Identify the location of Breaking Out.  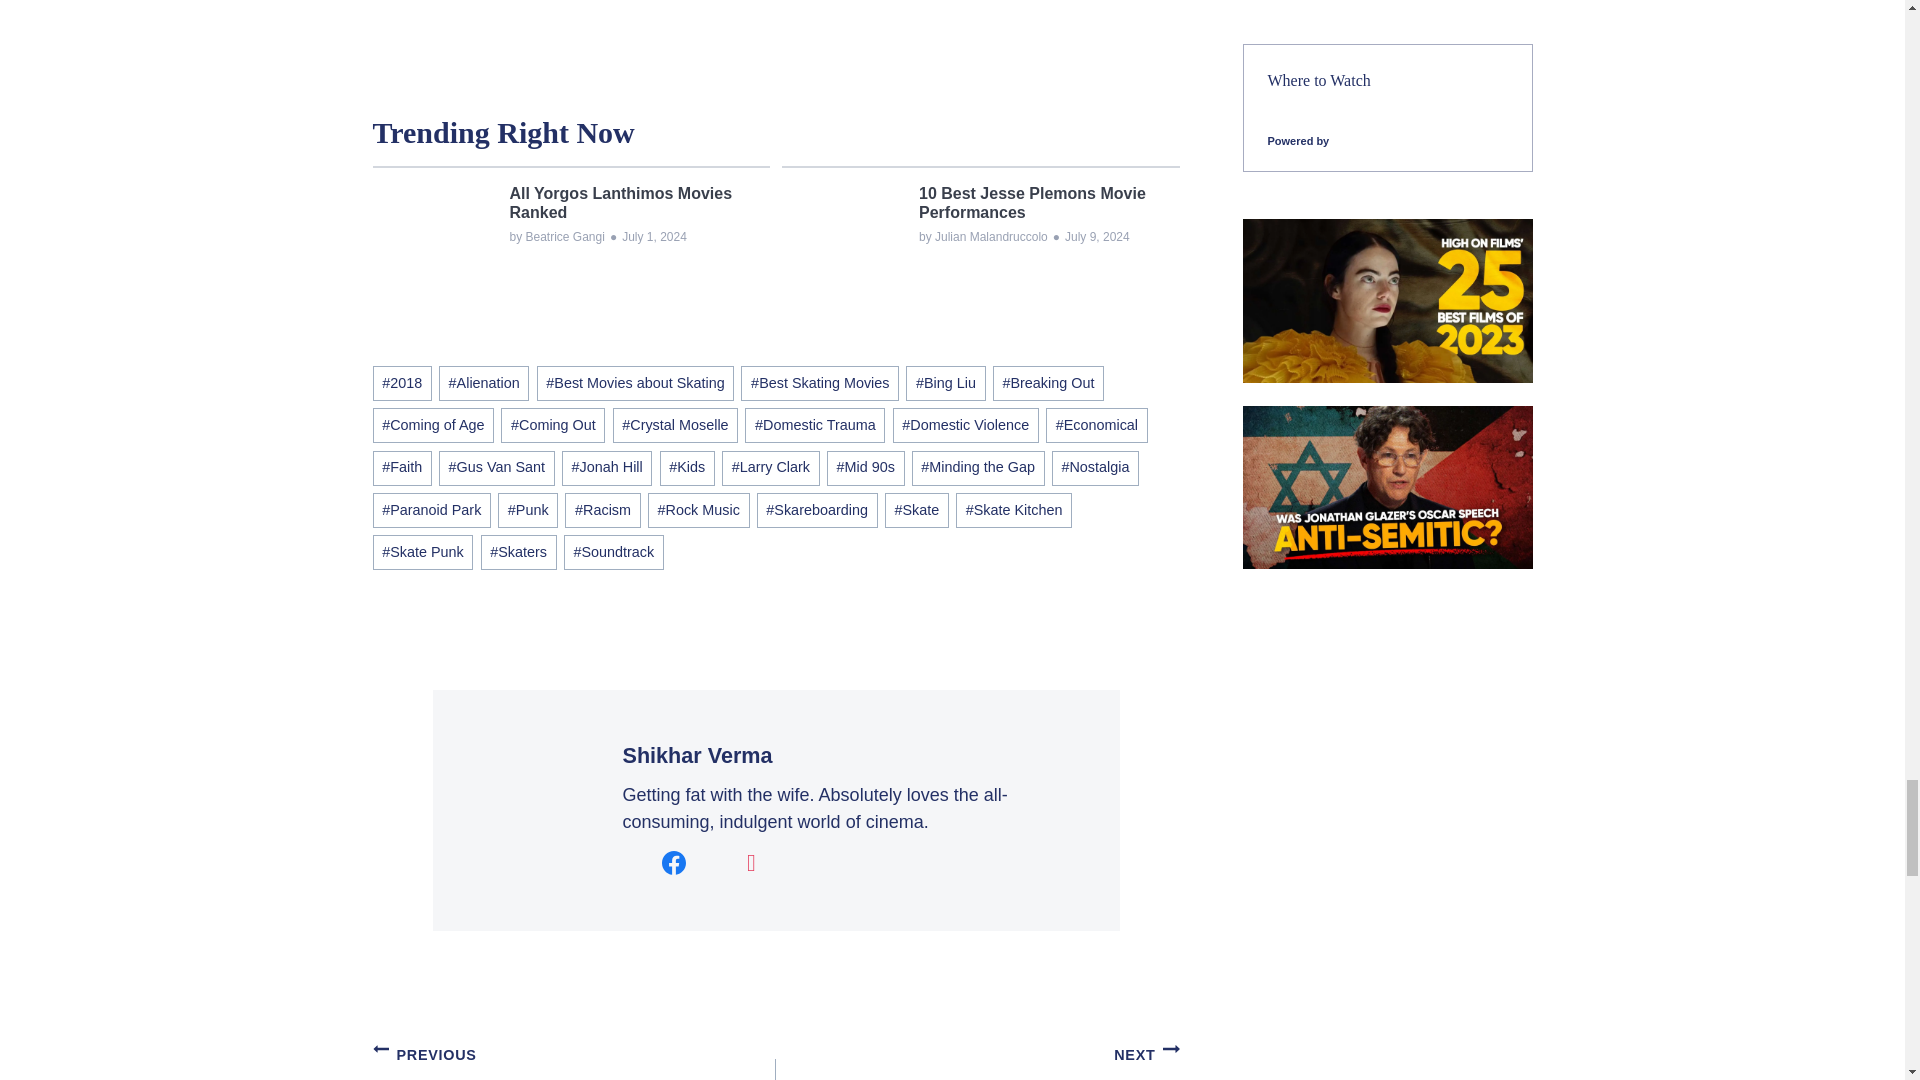
(1048, 383).